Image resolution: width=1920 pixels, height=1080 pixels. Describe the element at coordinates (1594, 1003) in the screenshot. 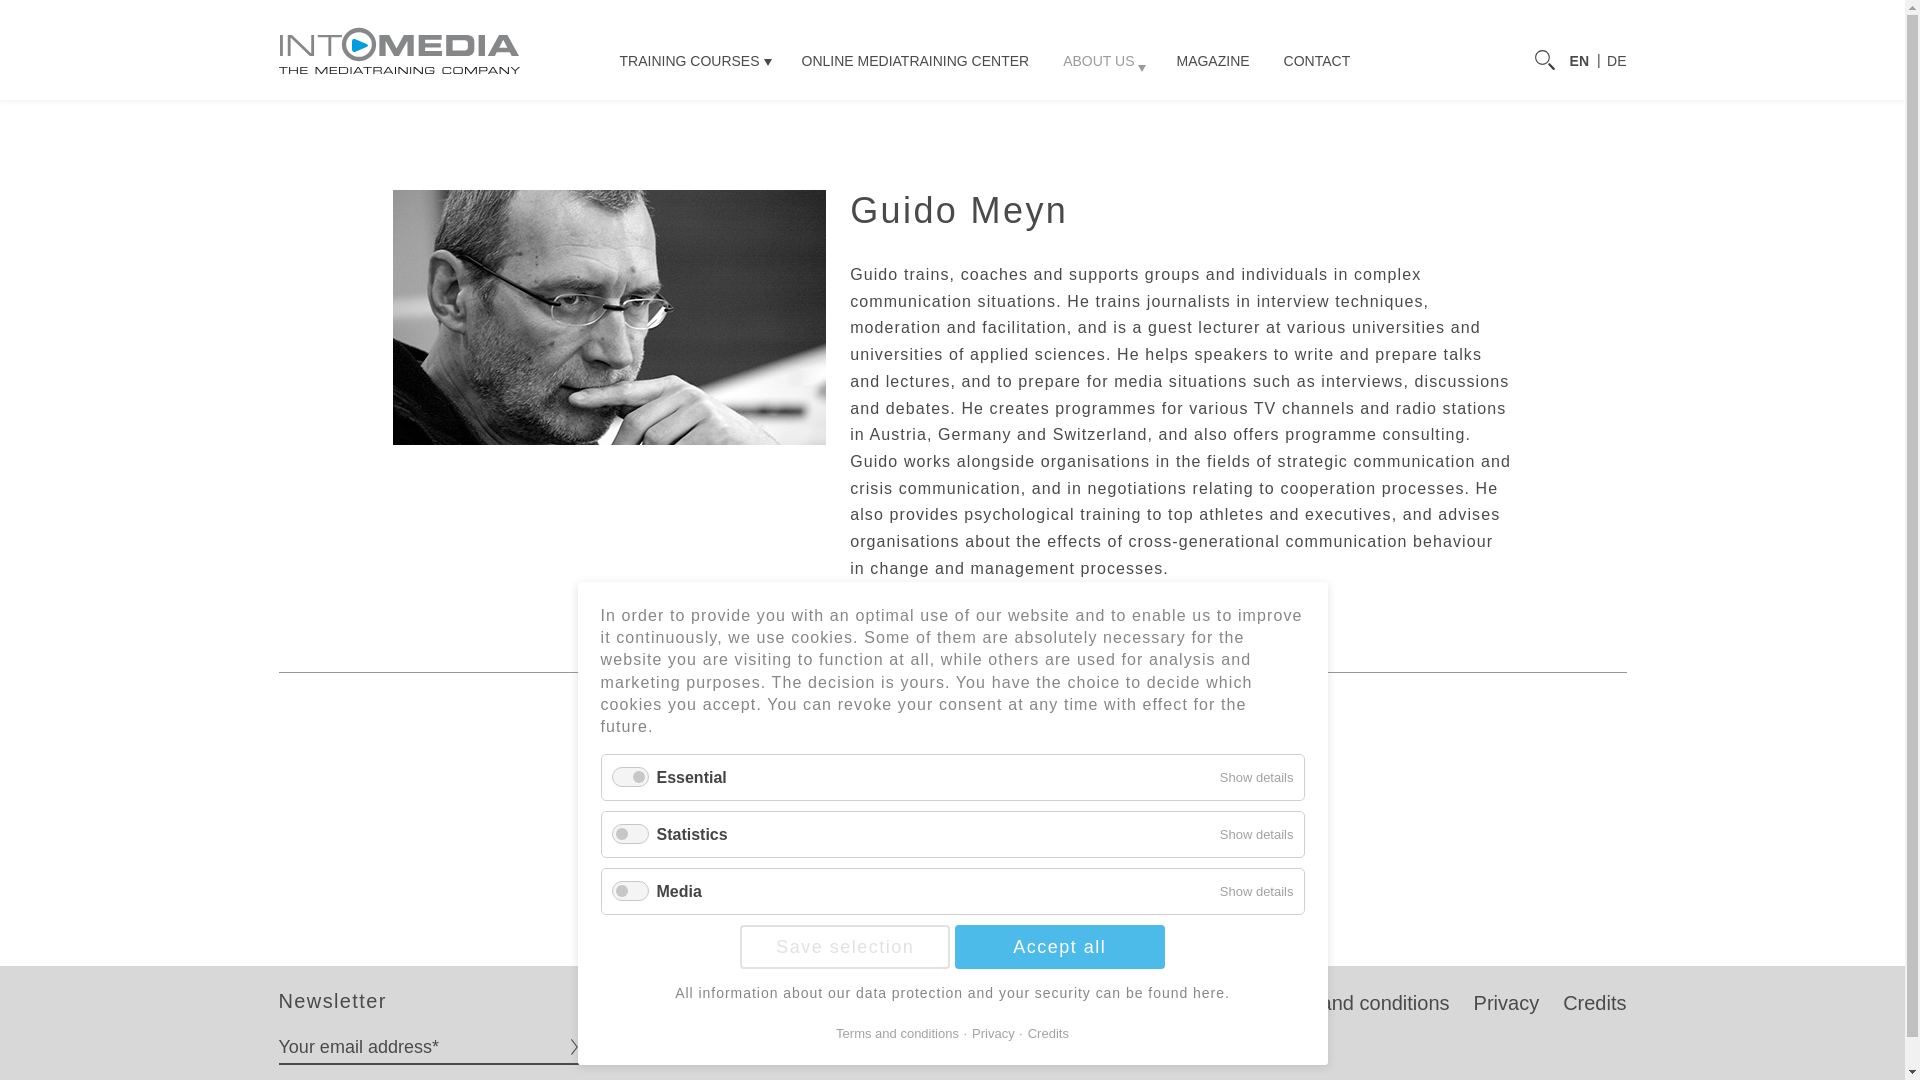

I see `Credits` at that location.